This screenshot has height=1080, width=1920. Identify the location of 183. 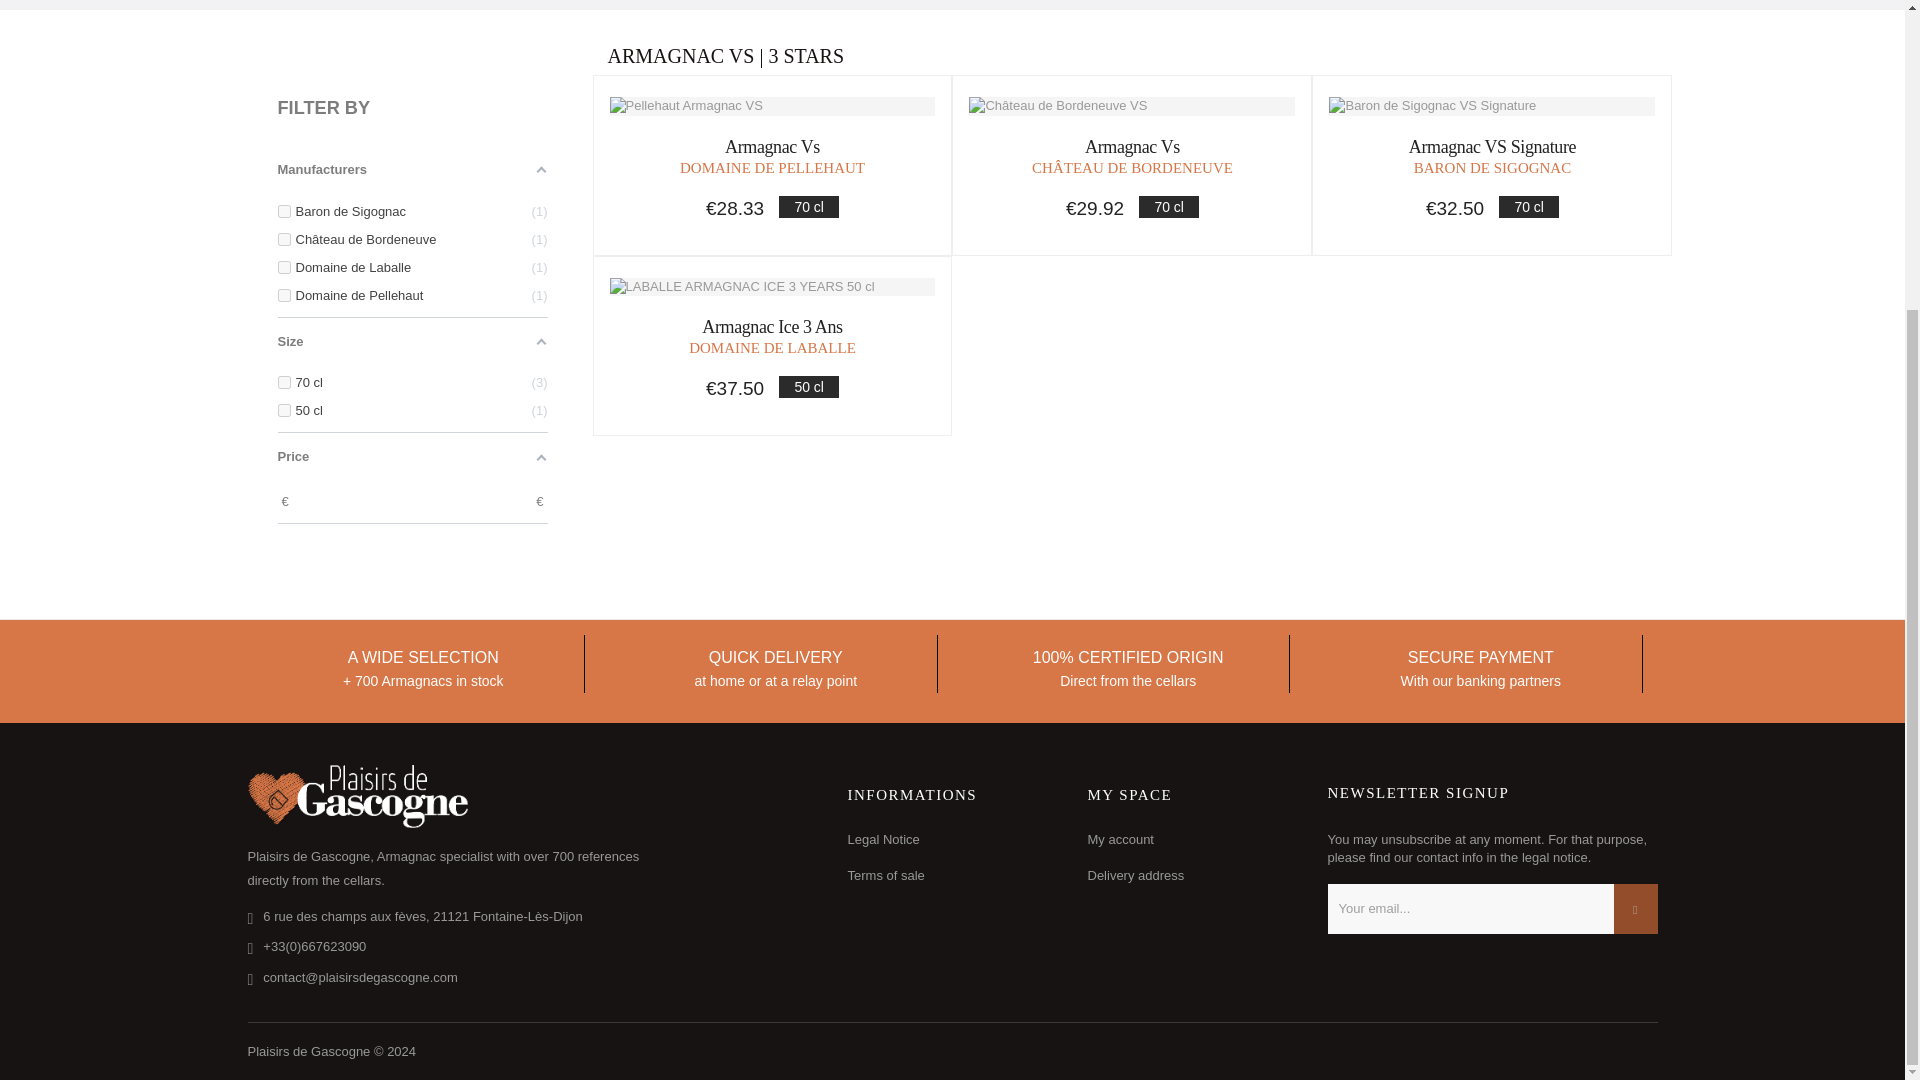
(284, 382).